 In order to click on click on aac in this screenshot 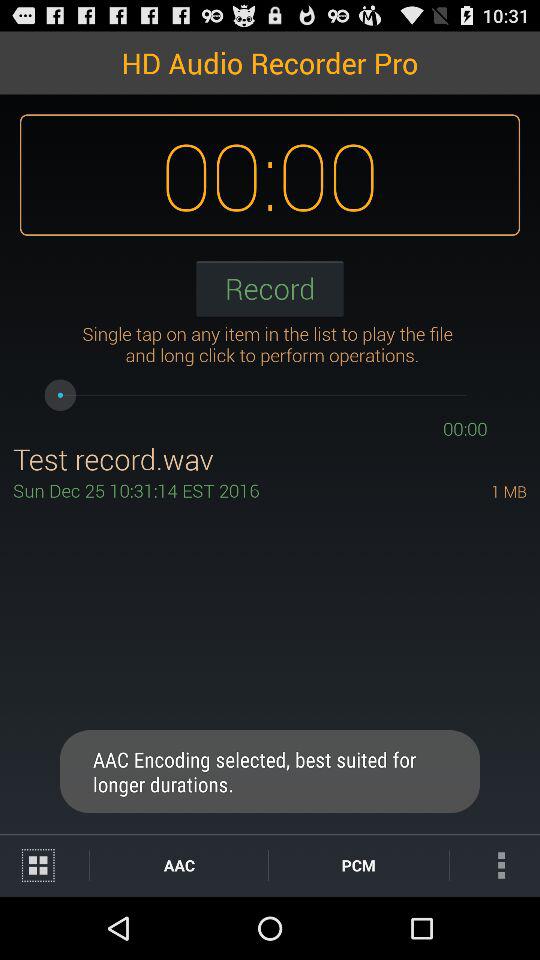, I will do `click(179, 865)`.